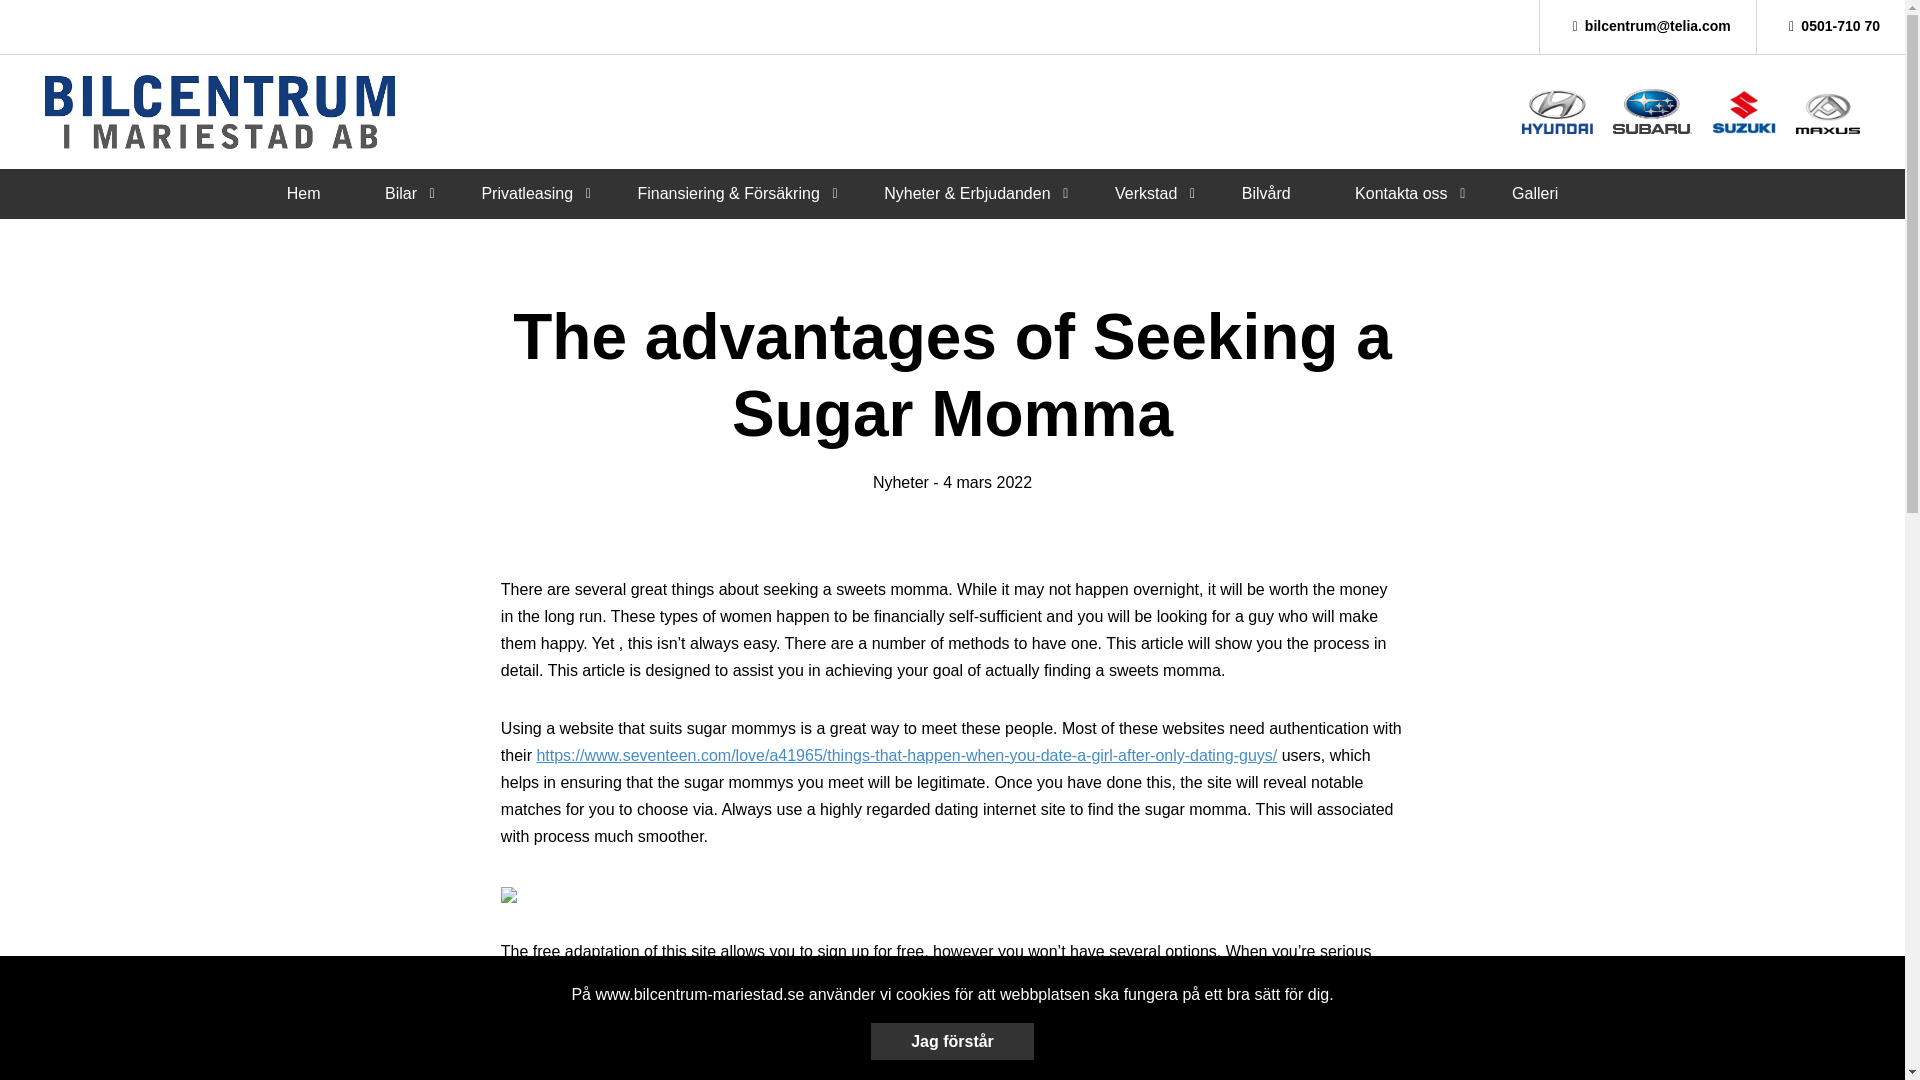 The width and height of the screenshot is (1920, 1080). Describe the element at coordinates (303, 192) in the screenshot. I see `Hem` at that location.